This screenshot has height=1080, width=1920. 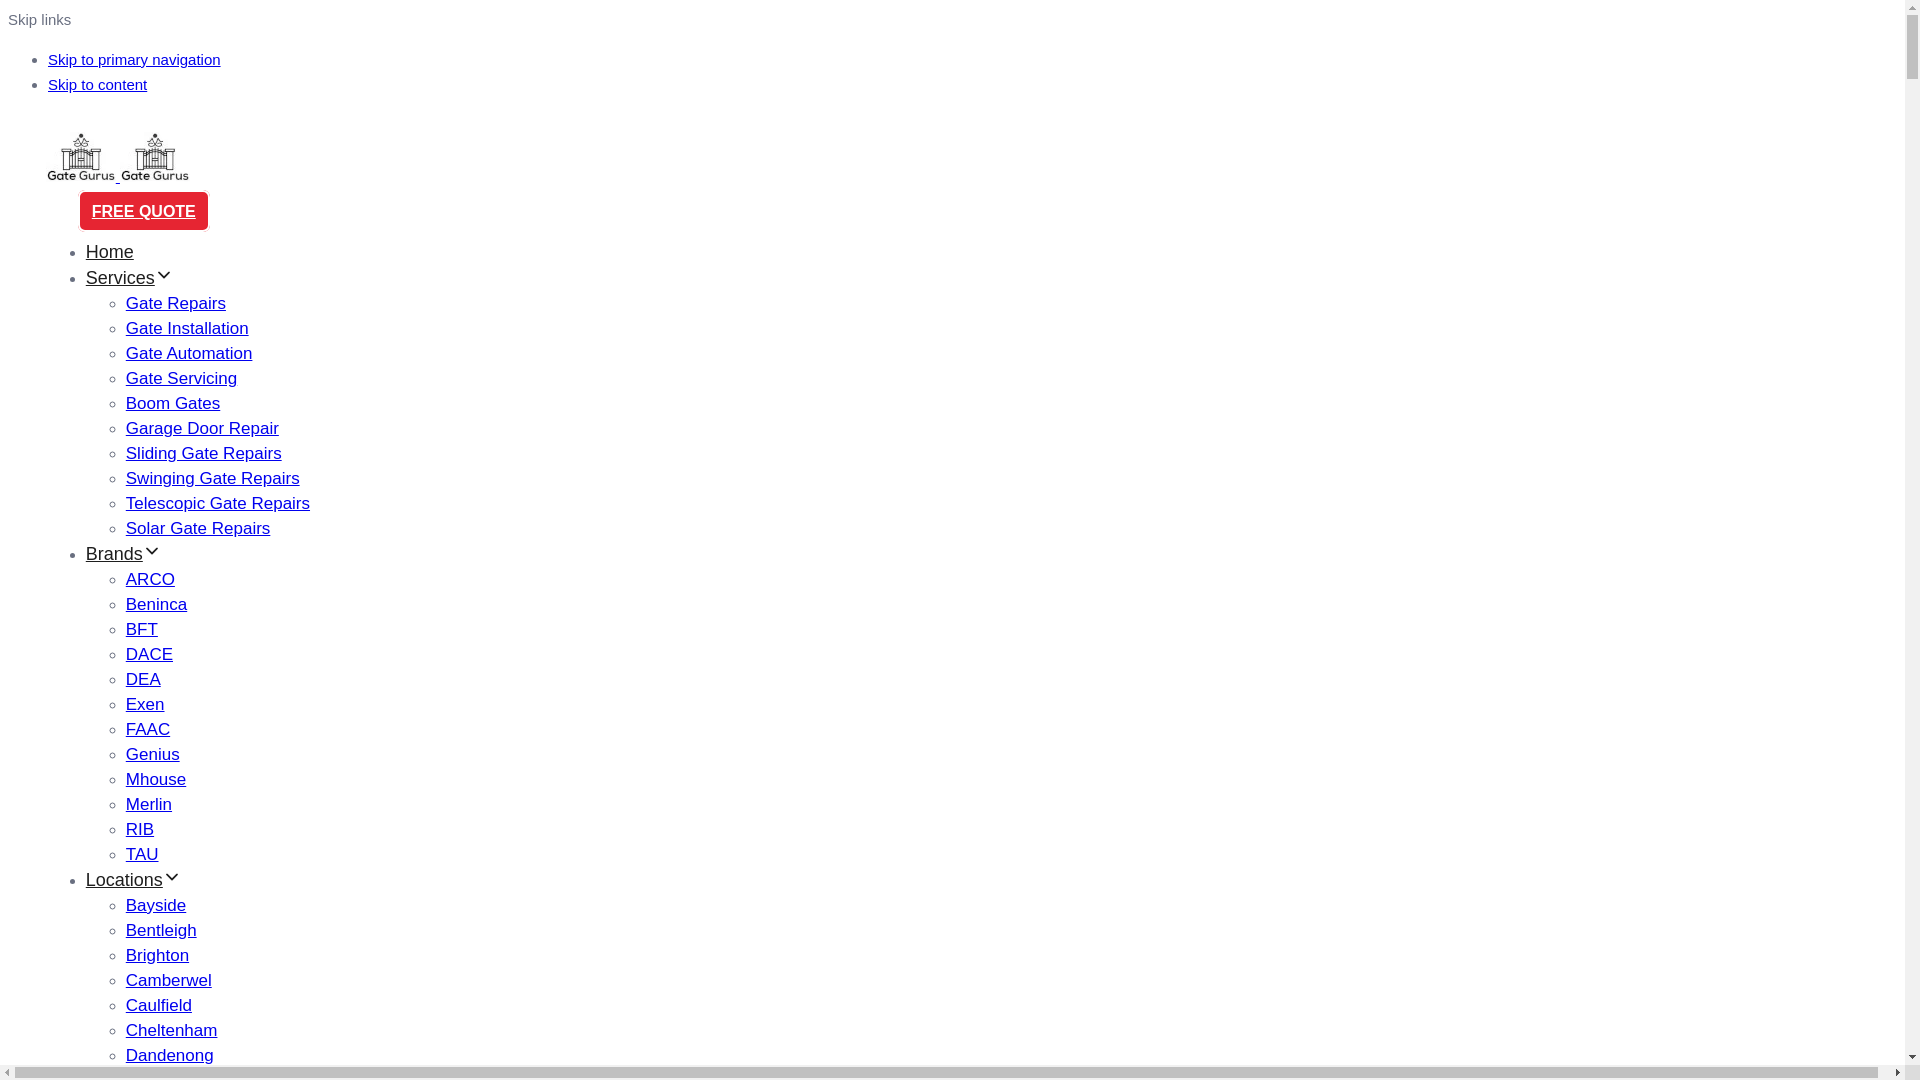 What do you see at coordinates (148, 730) in the screenshot?
I see `FAAC` at bounding box center [148, 730].